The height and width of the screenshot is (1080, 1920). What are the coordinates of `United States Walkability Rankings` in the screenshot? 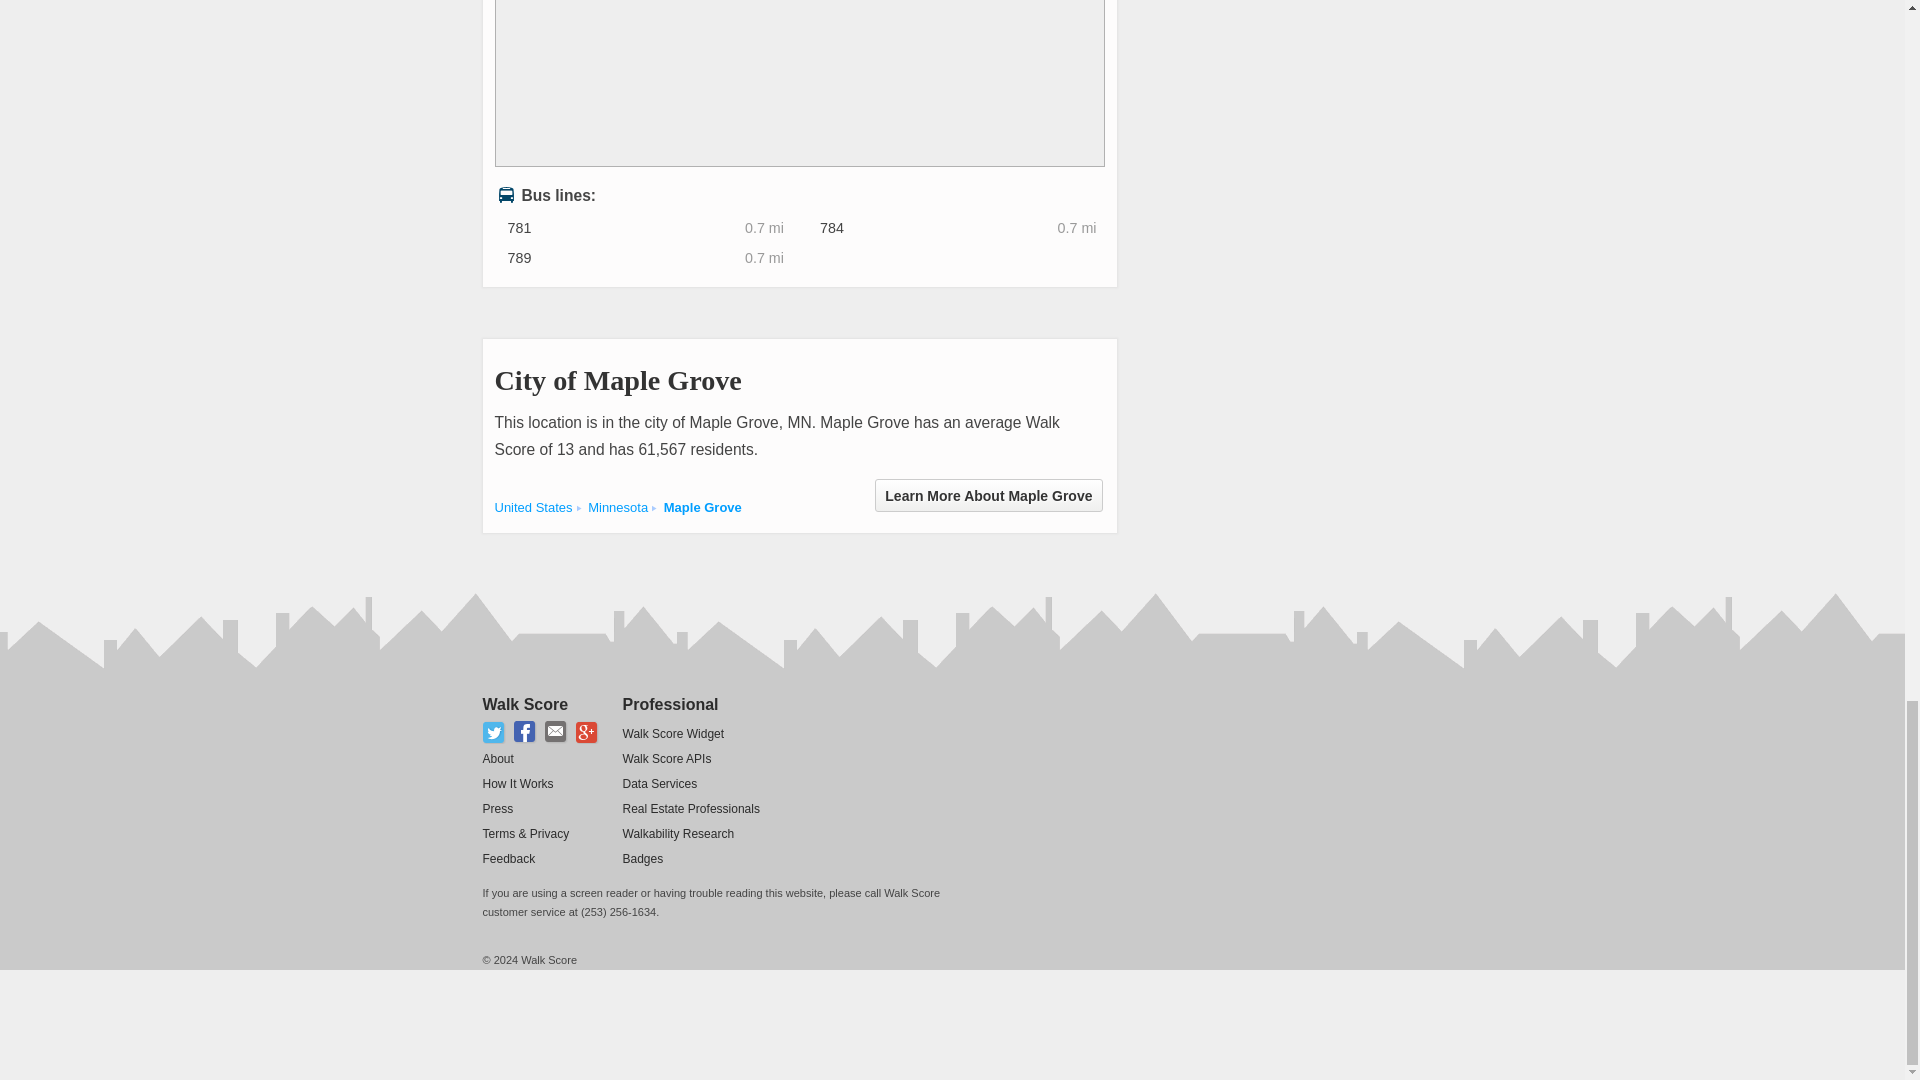 It's located at (532, 508).